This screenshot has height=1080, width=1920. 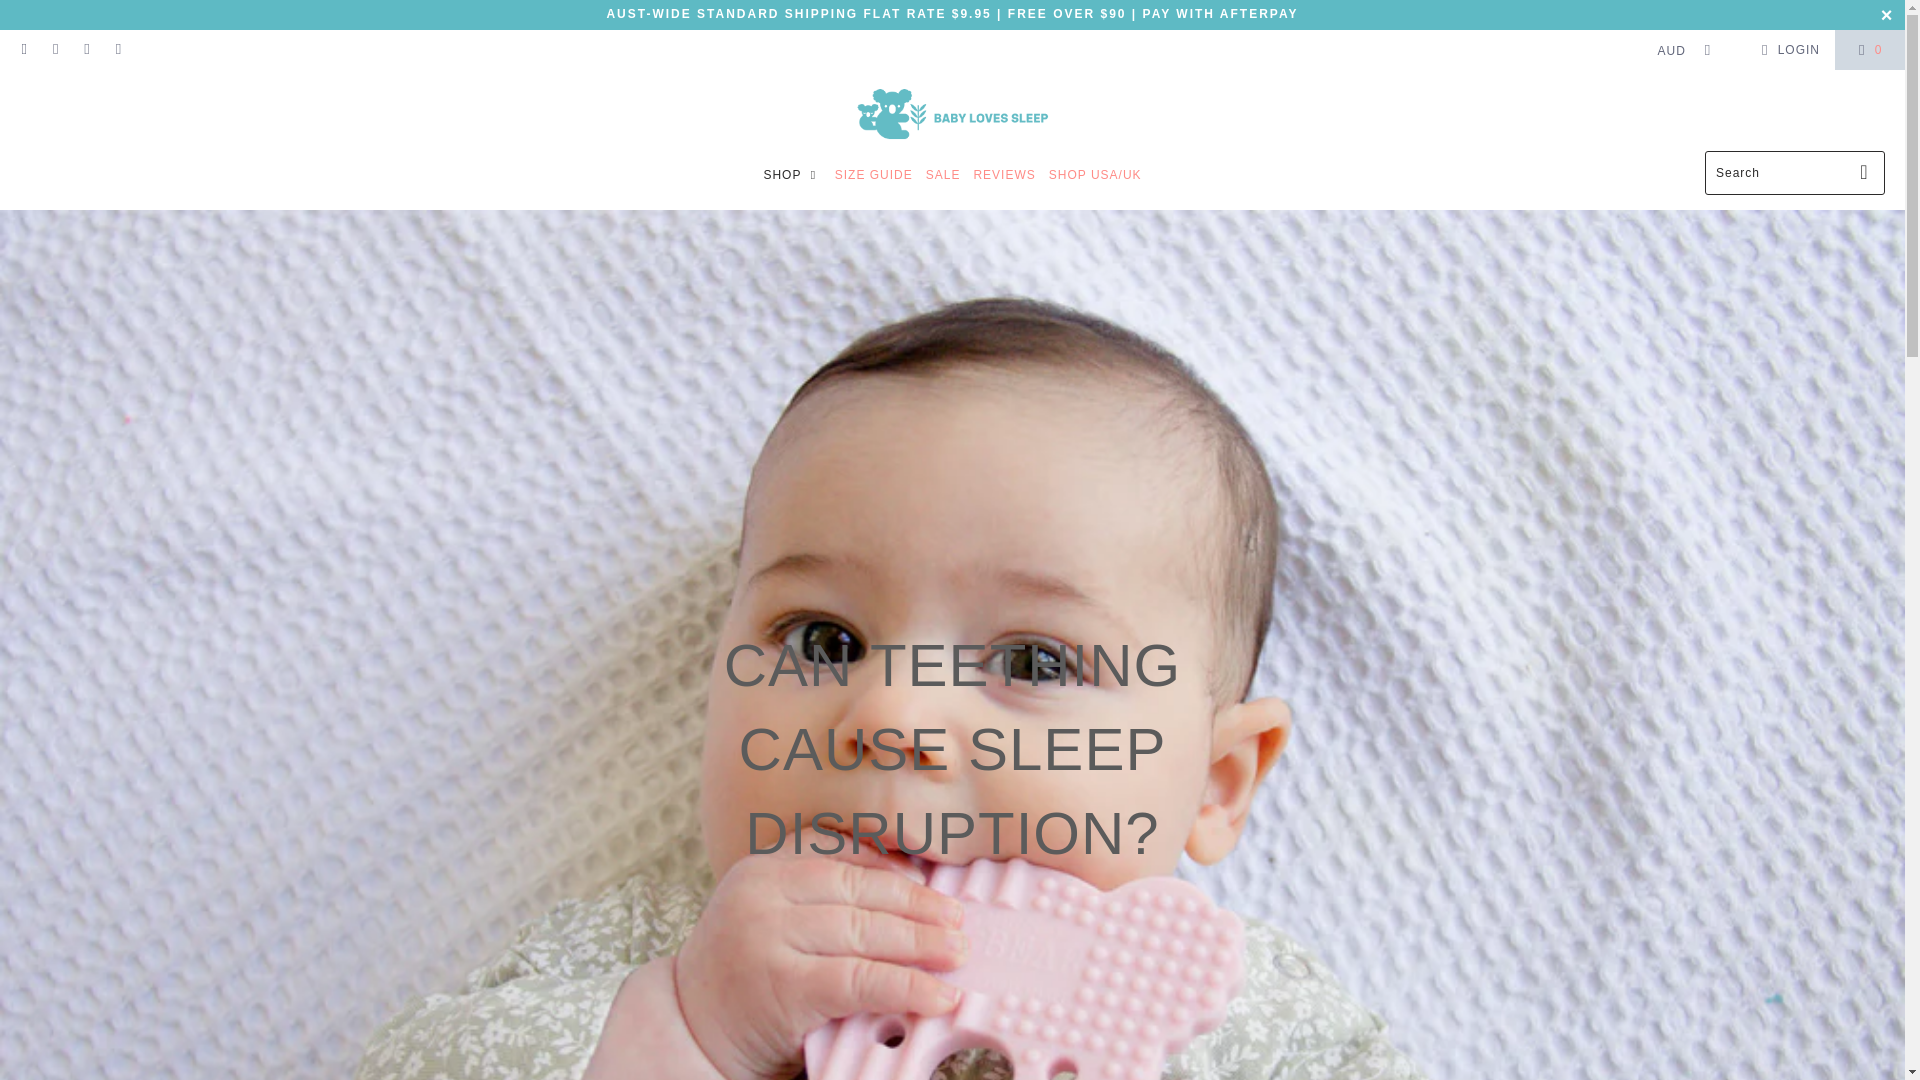 What do you see at coordinates (118, 50) in the screenshot?
I see `BABY LOVES SLEEP on YouTube` at bounding box center [118, 50].